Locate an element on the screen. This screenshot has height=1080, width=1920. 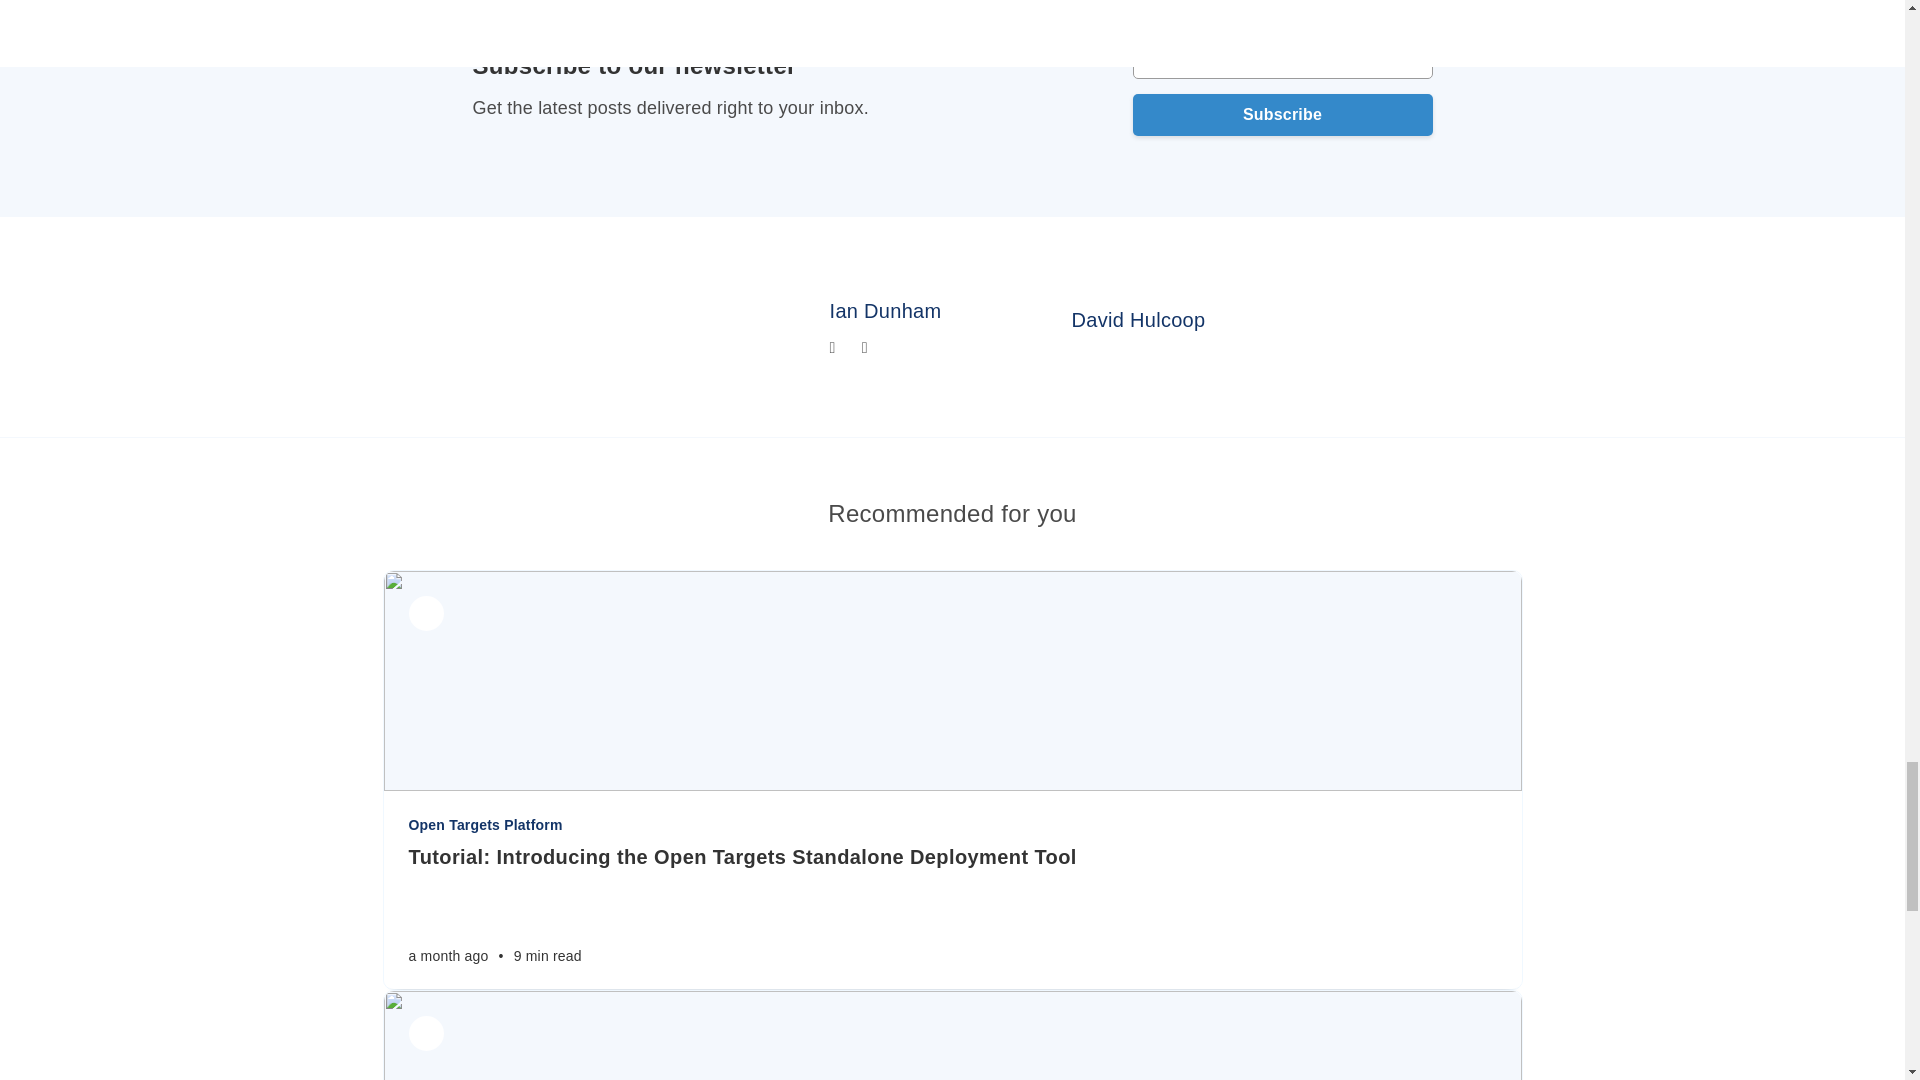
Ian Dunham is located at coordinates (886, 310).